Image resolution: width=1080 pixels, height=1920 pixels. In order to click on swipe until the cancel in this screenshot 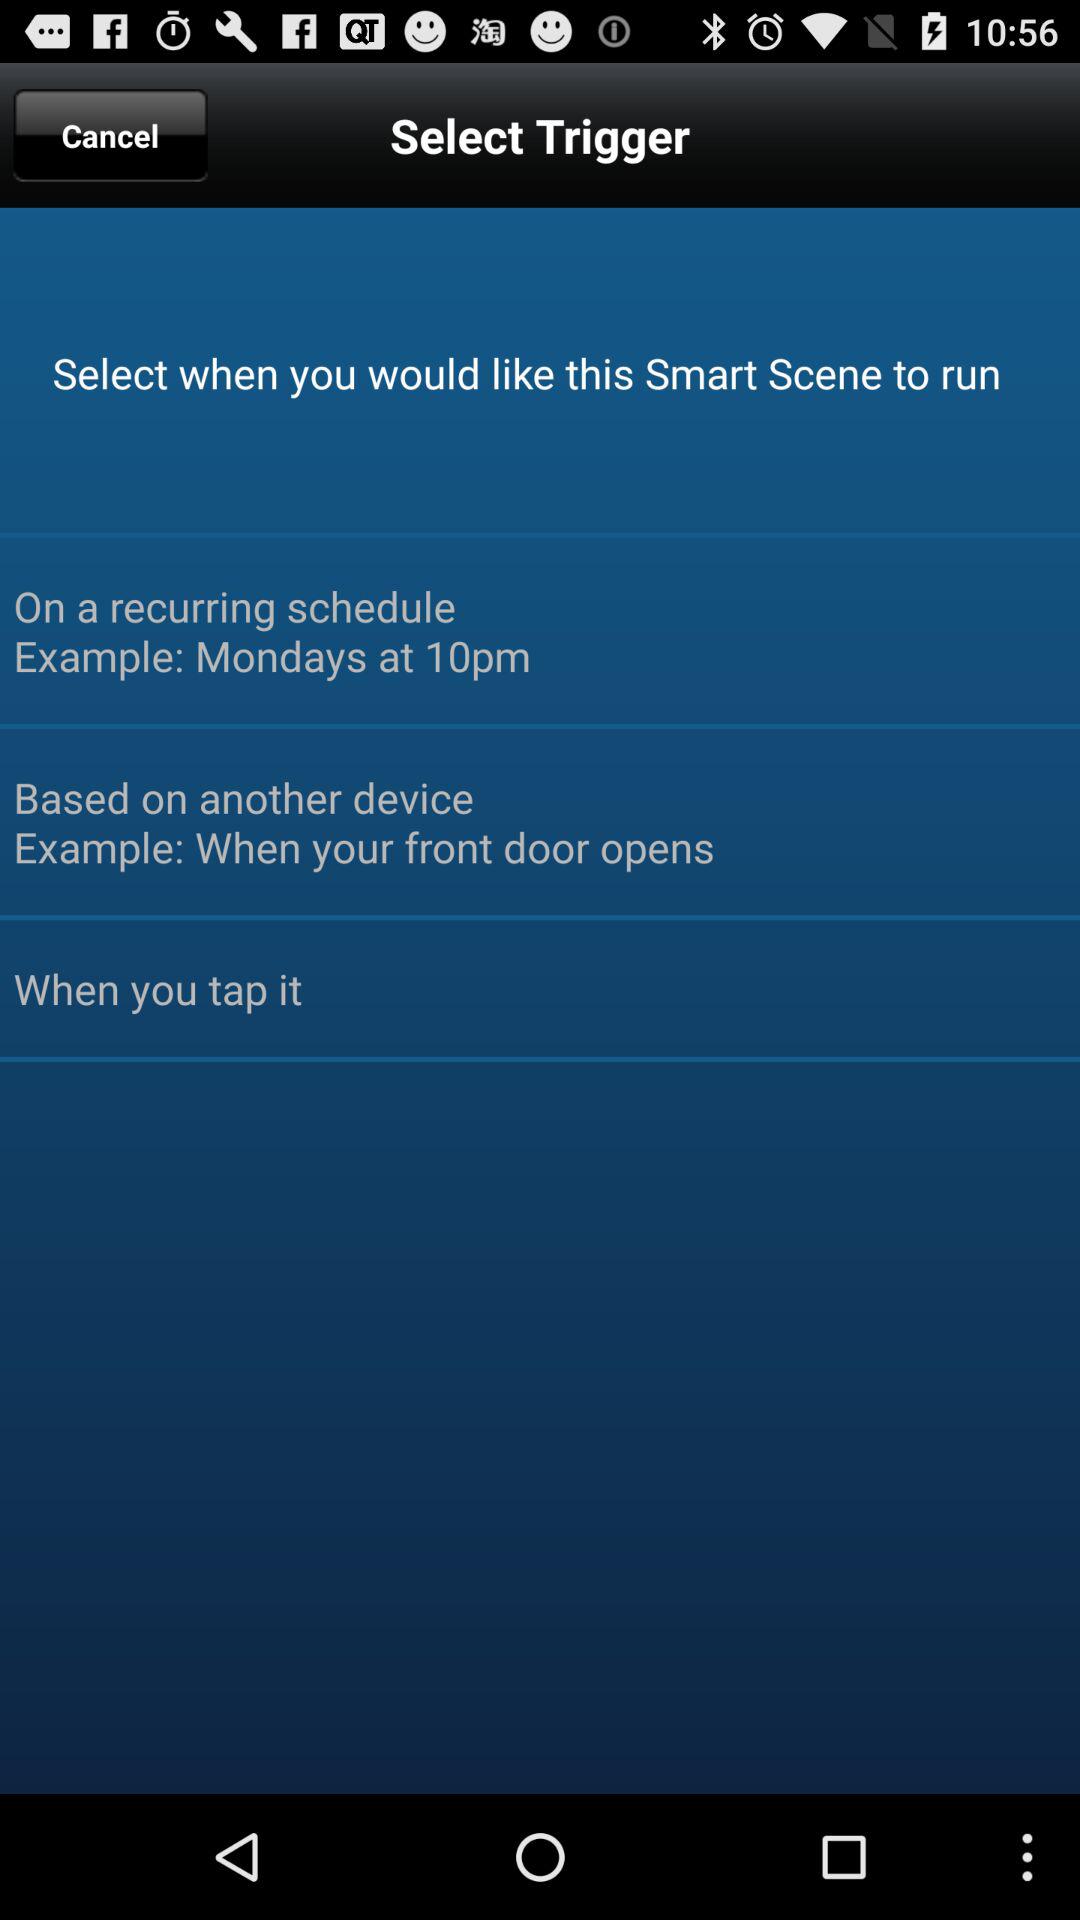, I will do `click(110, 135)`.